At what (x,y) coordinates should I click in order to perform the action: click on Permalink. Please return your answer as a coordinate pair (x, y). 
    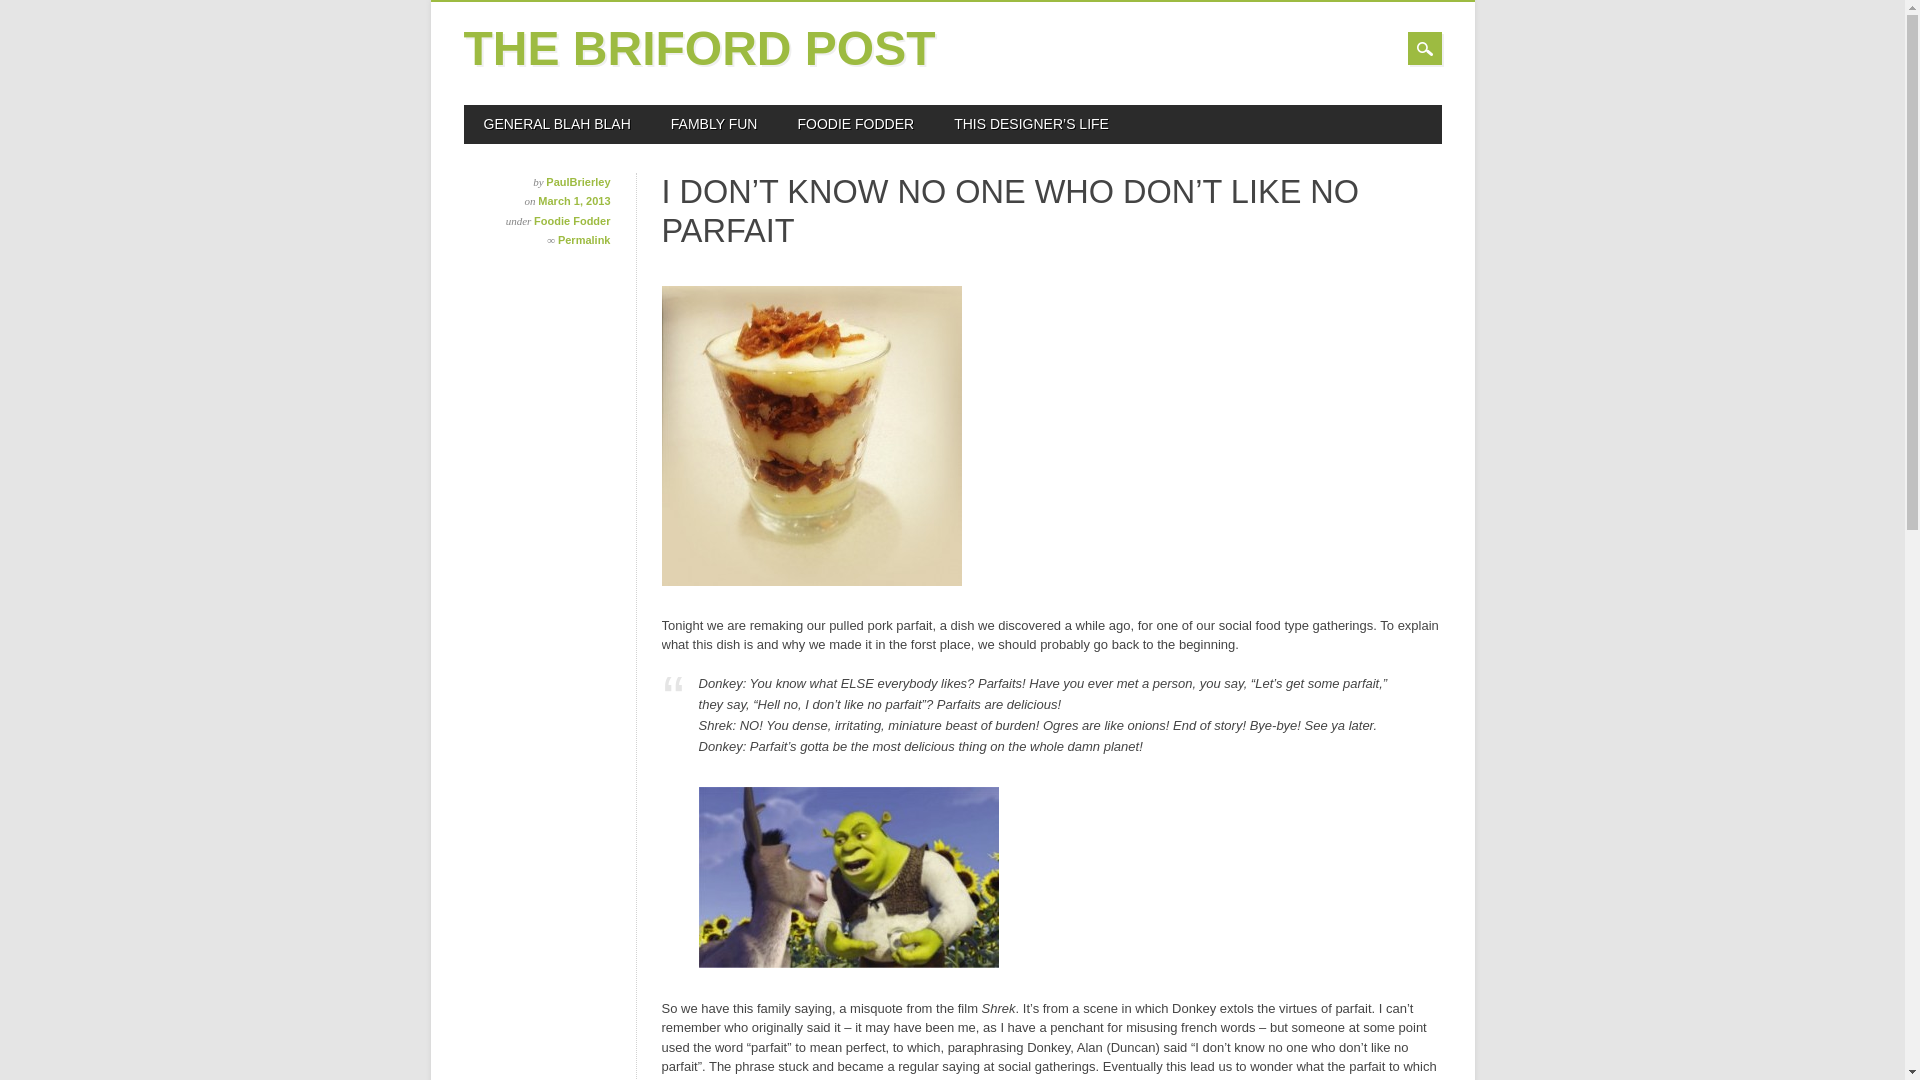
    Looking at the image, I should click on (584, 240).